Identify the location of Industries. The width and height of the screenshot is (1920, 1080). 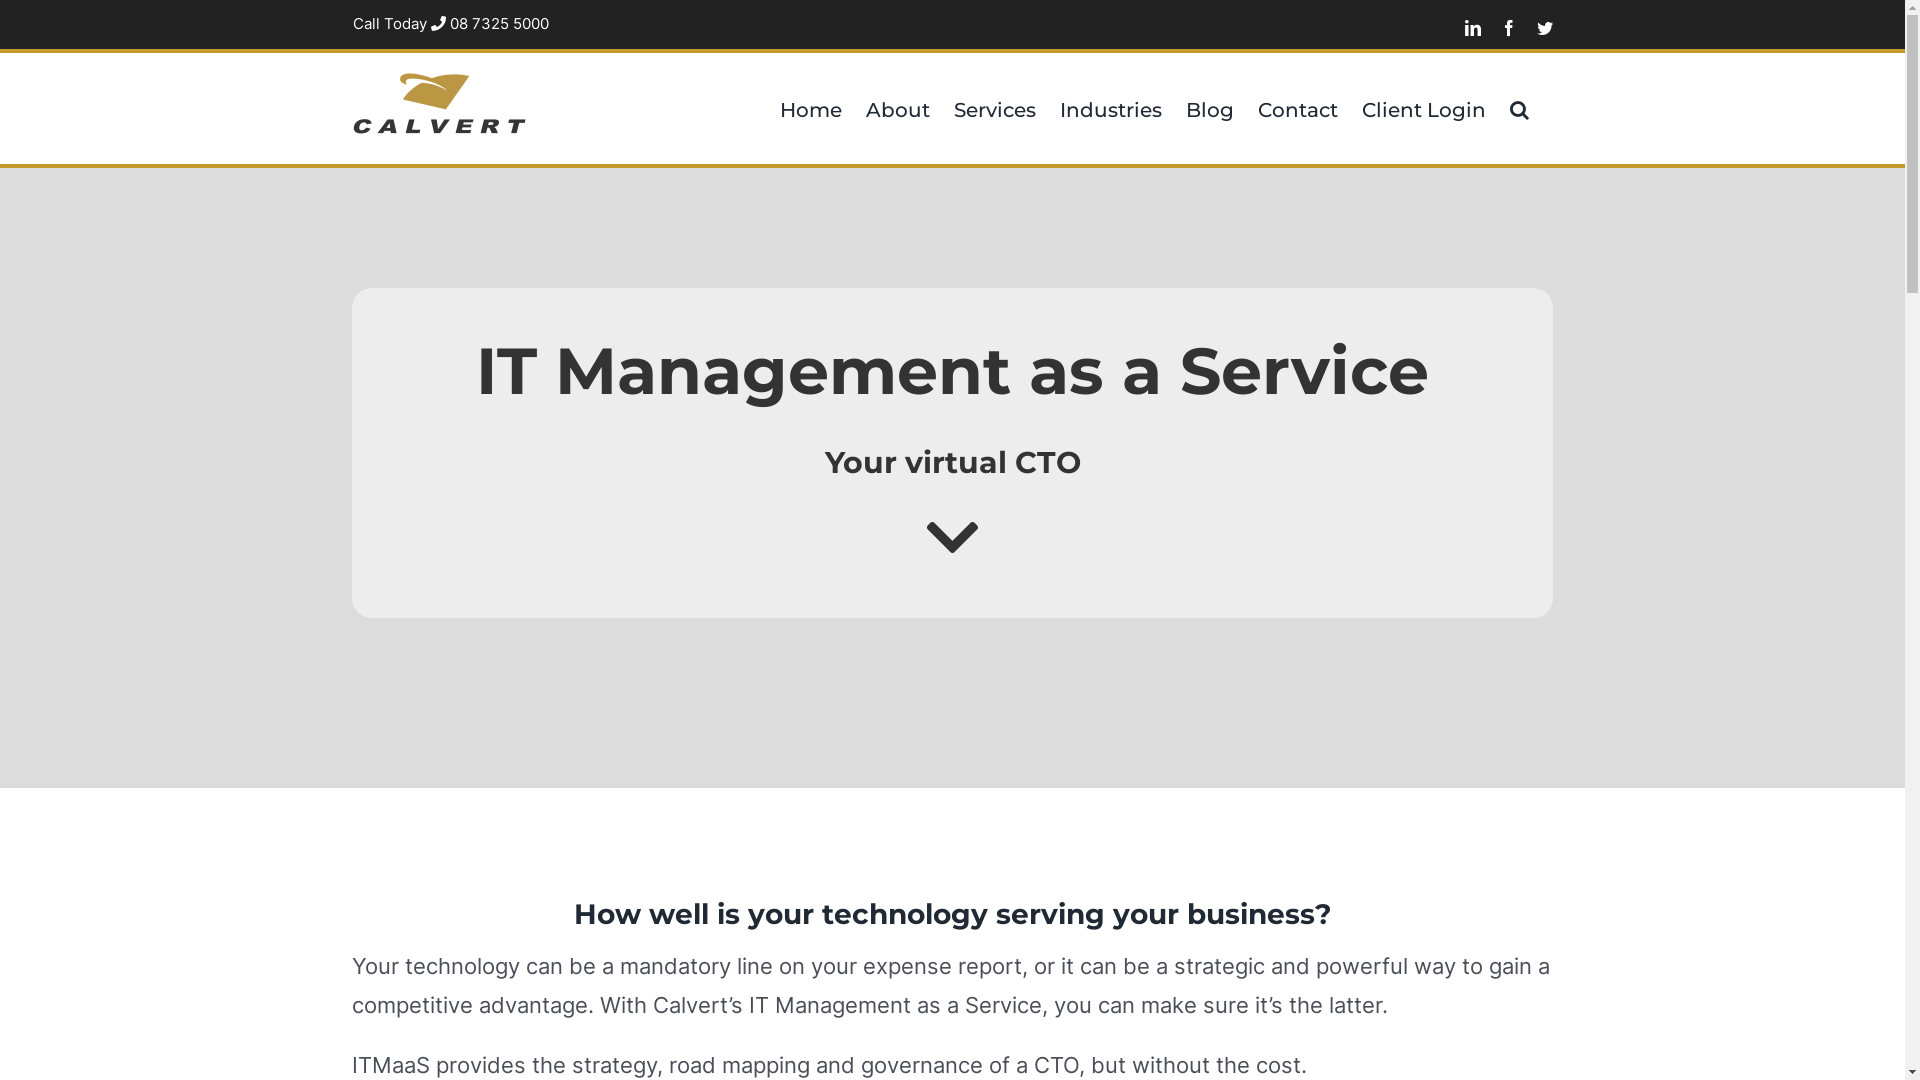
(1111, 108).